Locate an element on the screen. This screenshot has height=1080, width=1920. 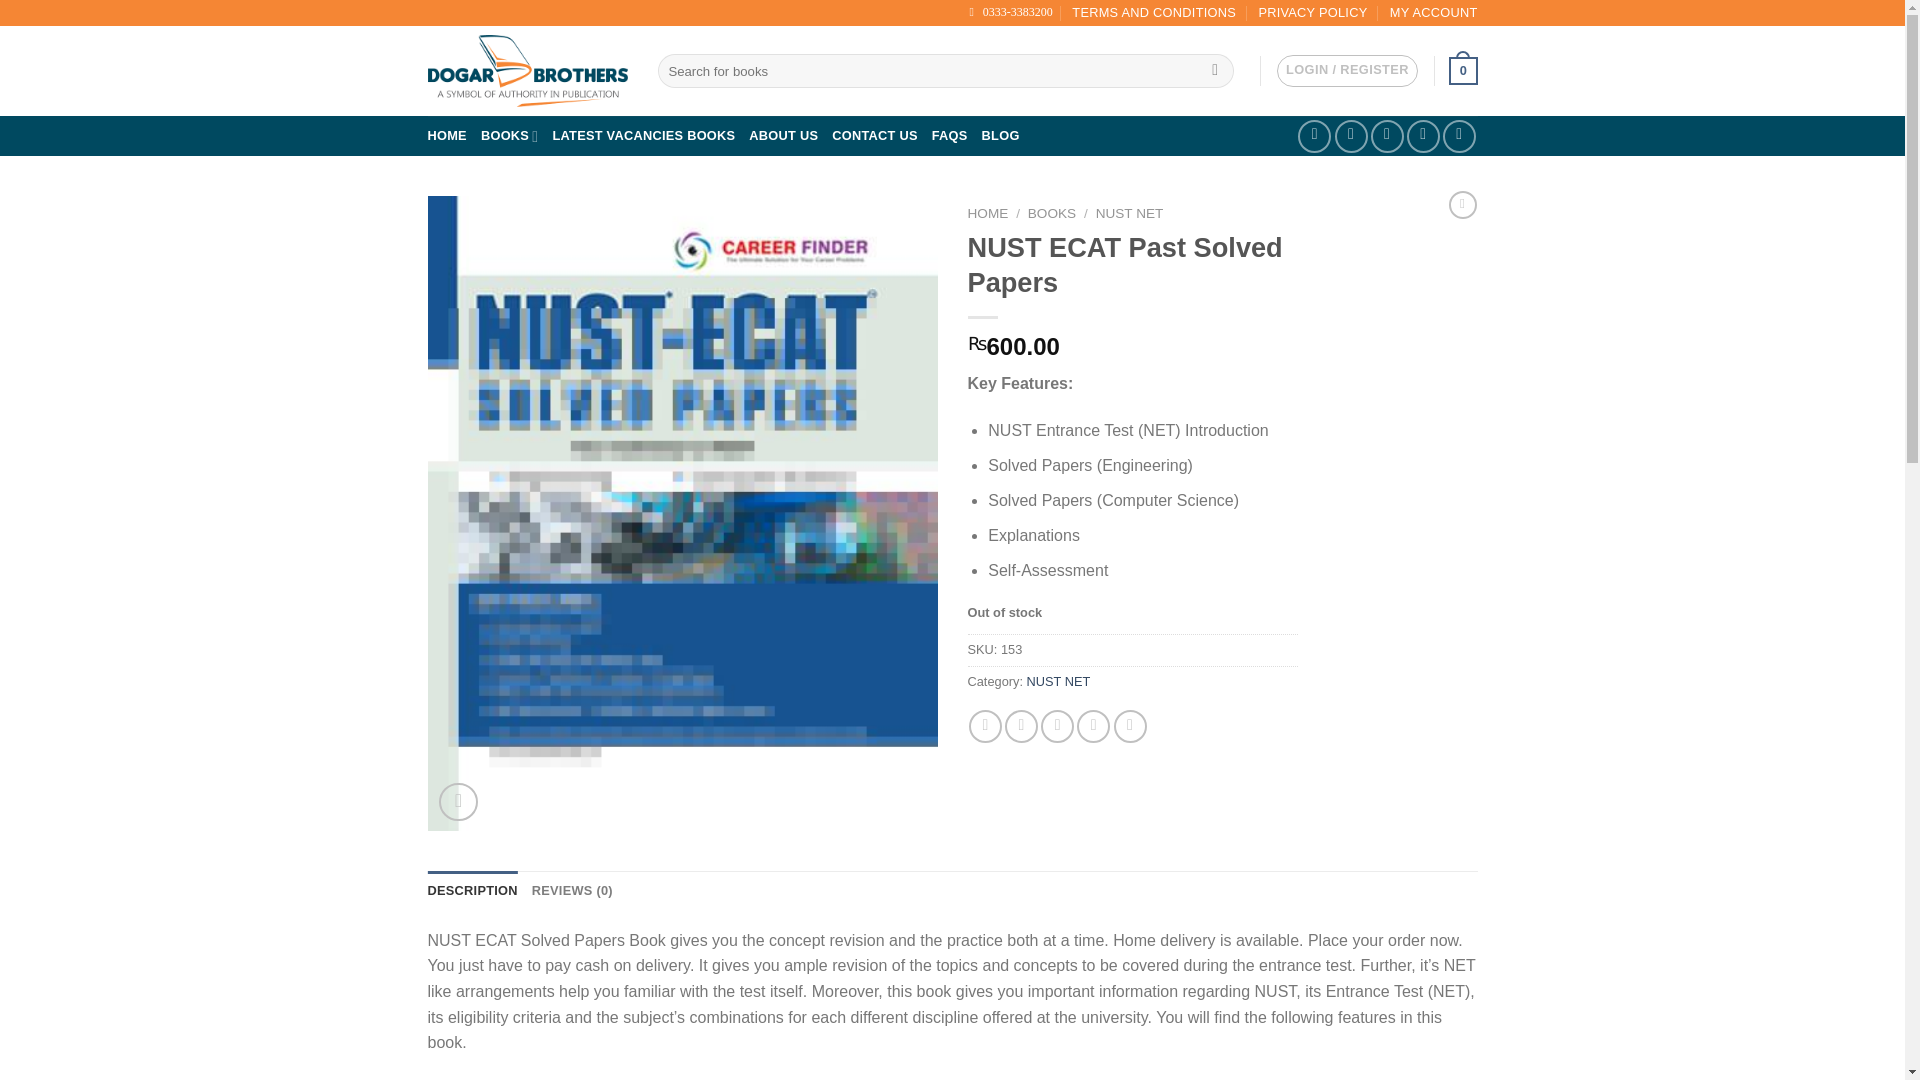
TERMS AND CONDITIONS is located at coordinates (1154, 12).